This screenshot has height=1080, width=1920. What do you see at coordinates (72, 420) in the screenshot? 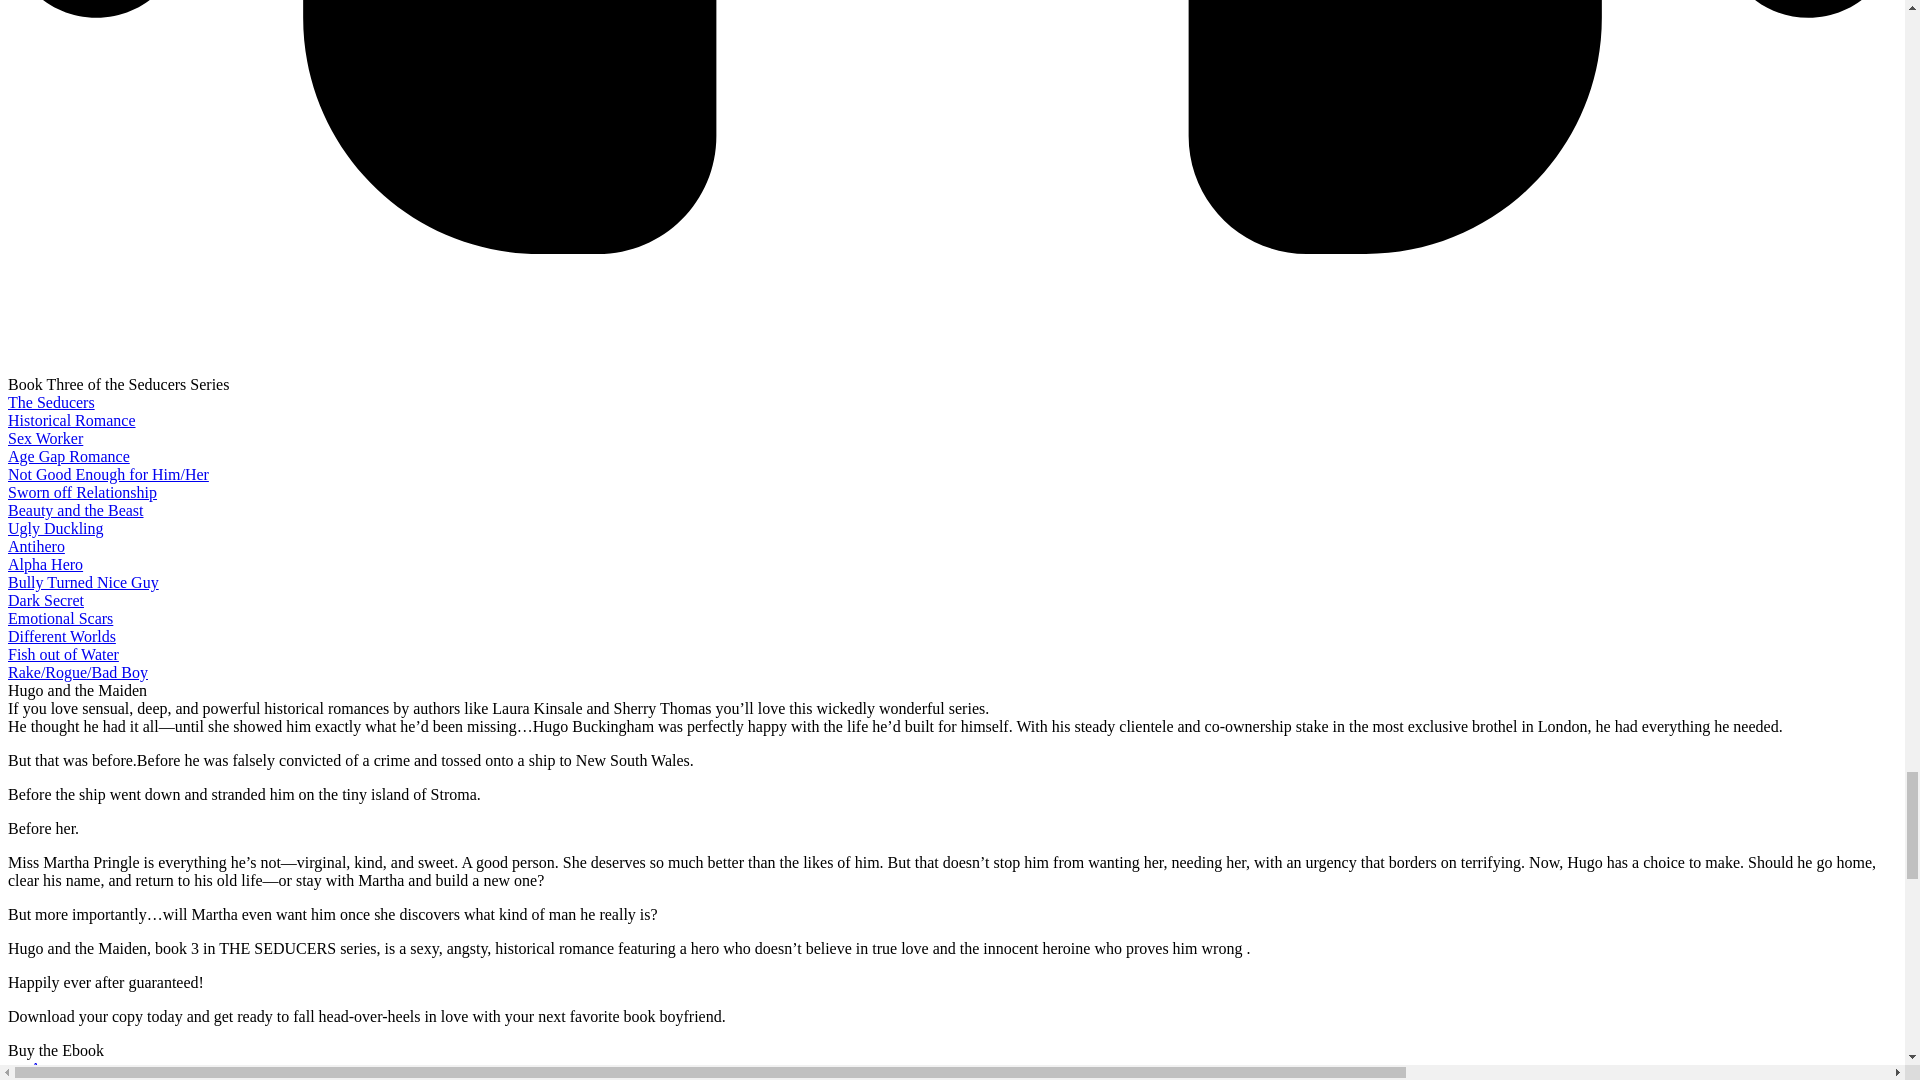
I see `Historical Romance` at bounding box center [72, 420].